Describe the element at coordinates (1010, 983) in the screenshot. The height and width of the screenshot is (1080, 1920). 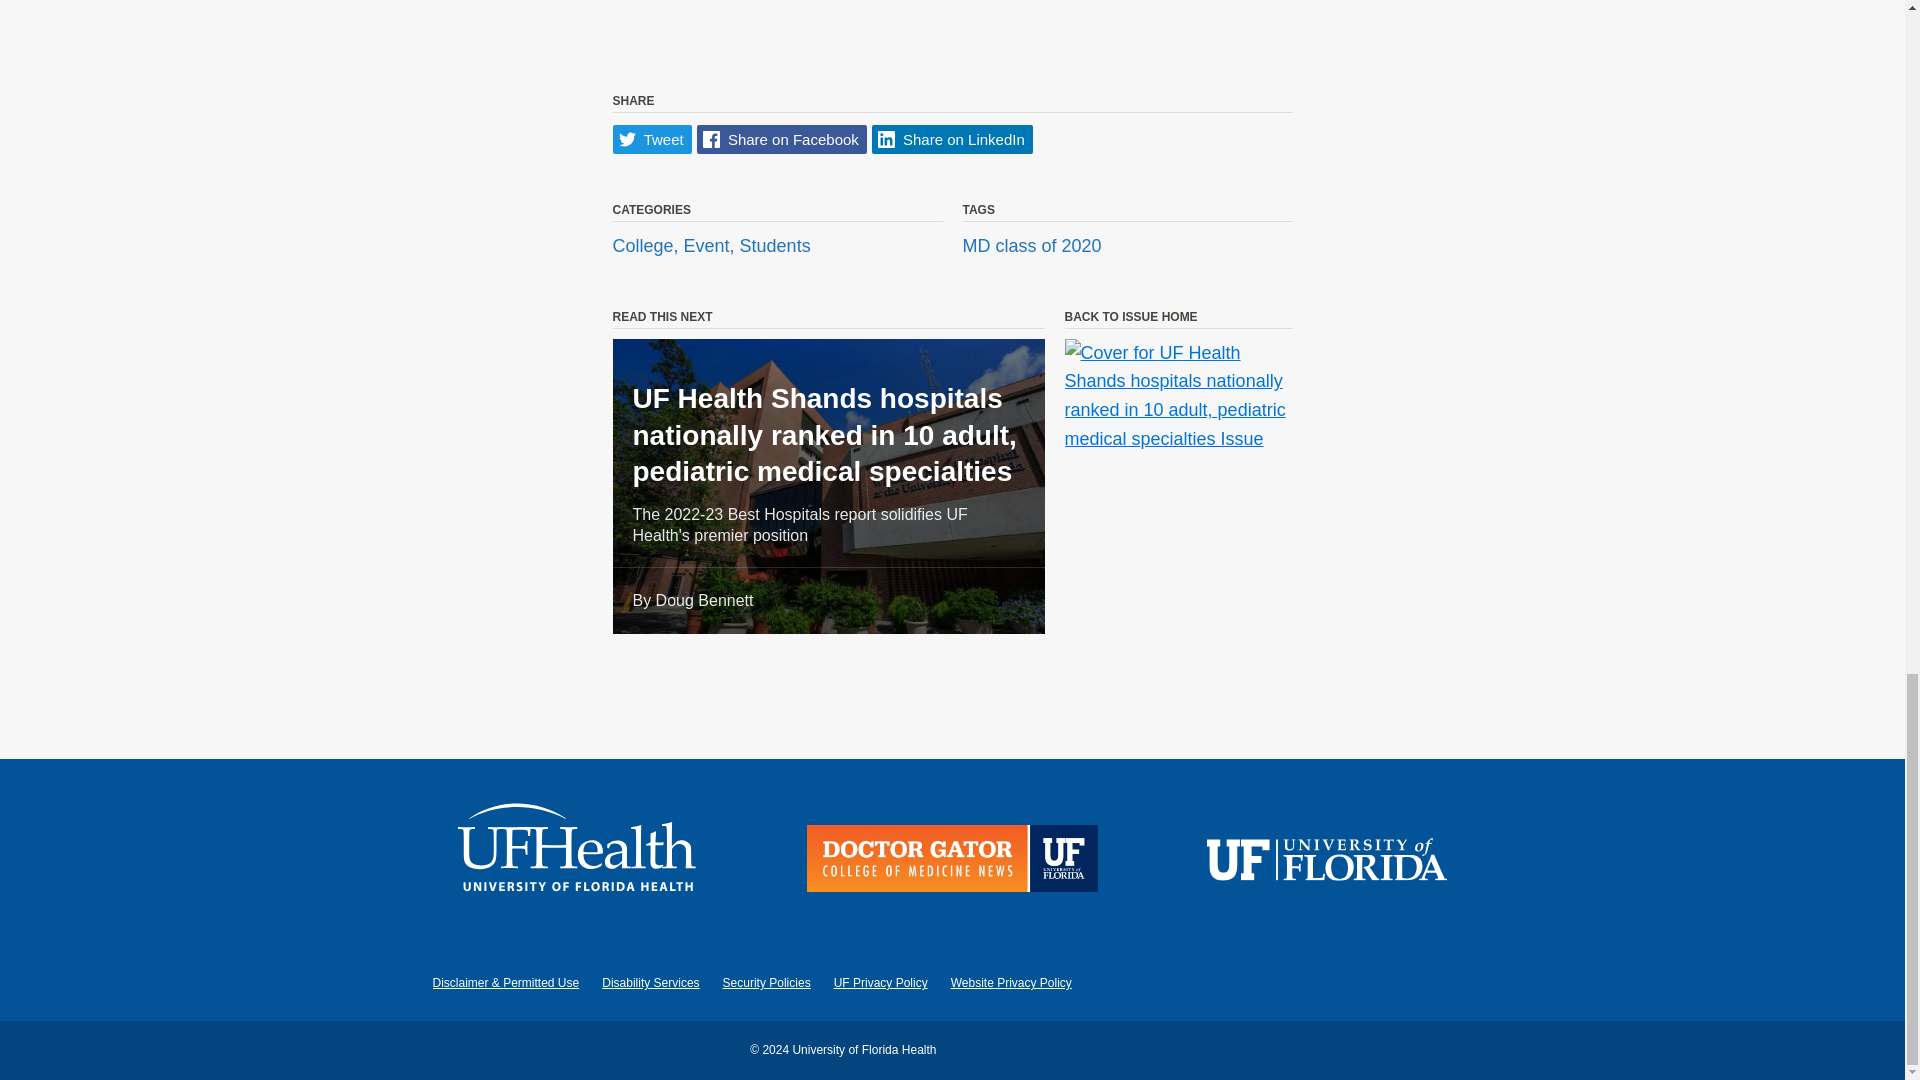
I see `Website Privacy Policy` at that location.